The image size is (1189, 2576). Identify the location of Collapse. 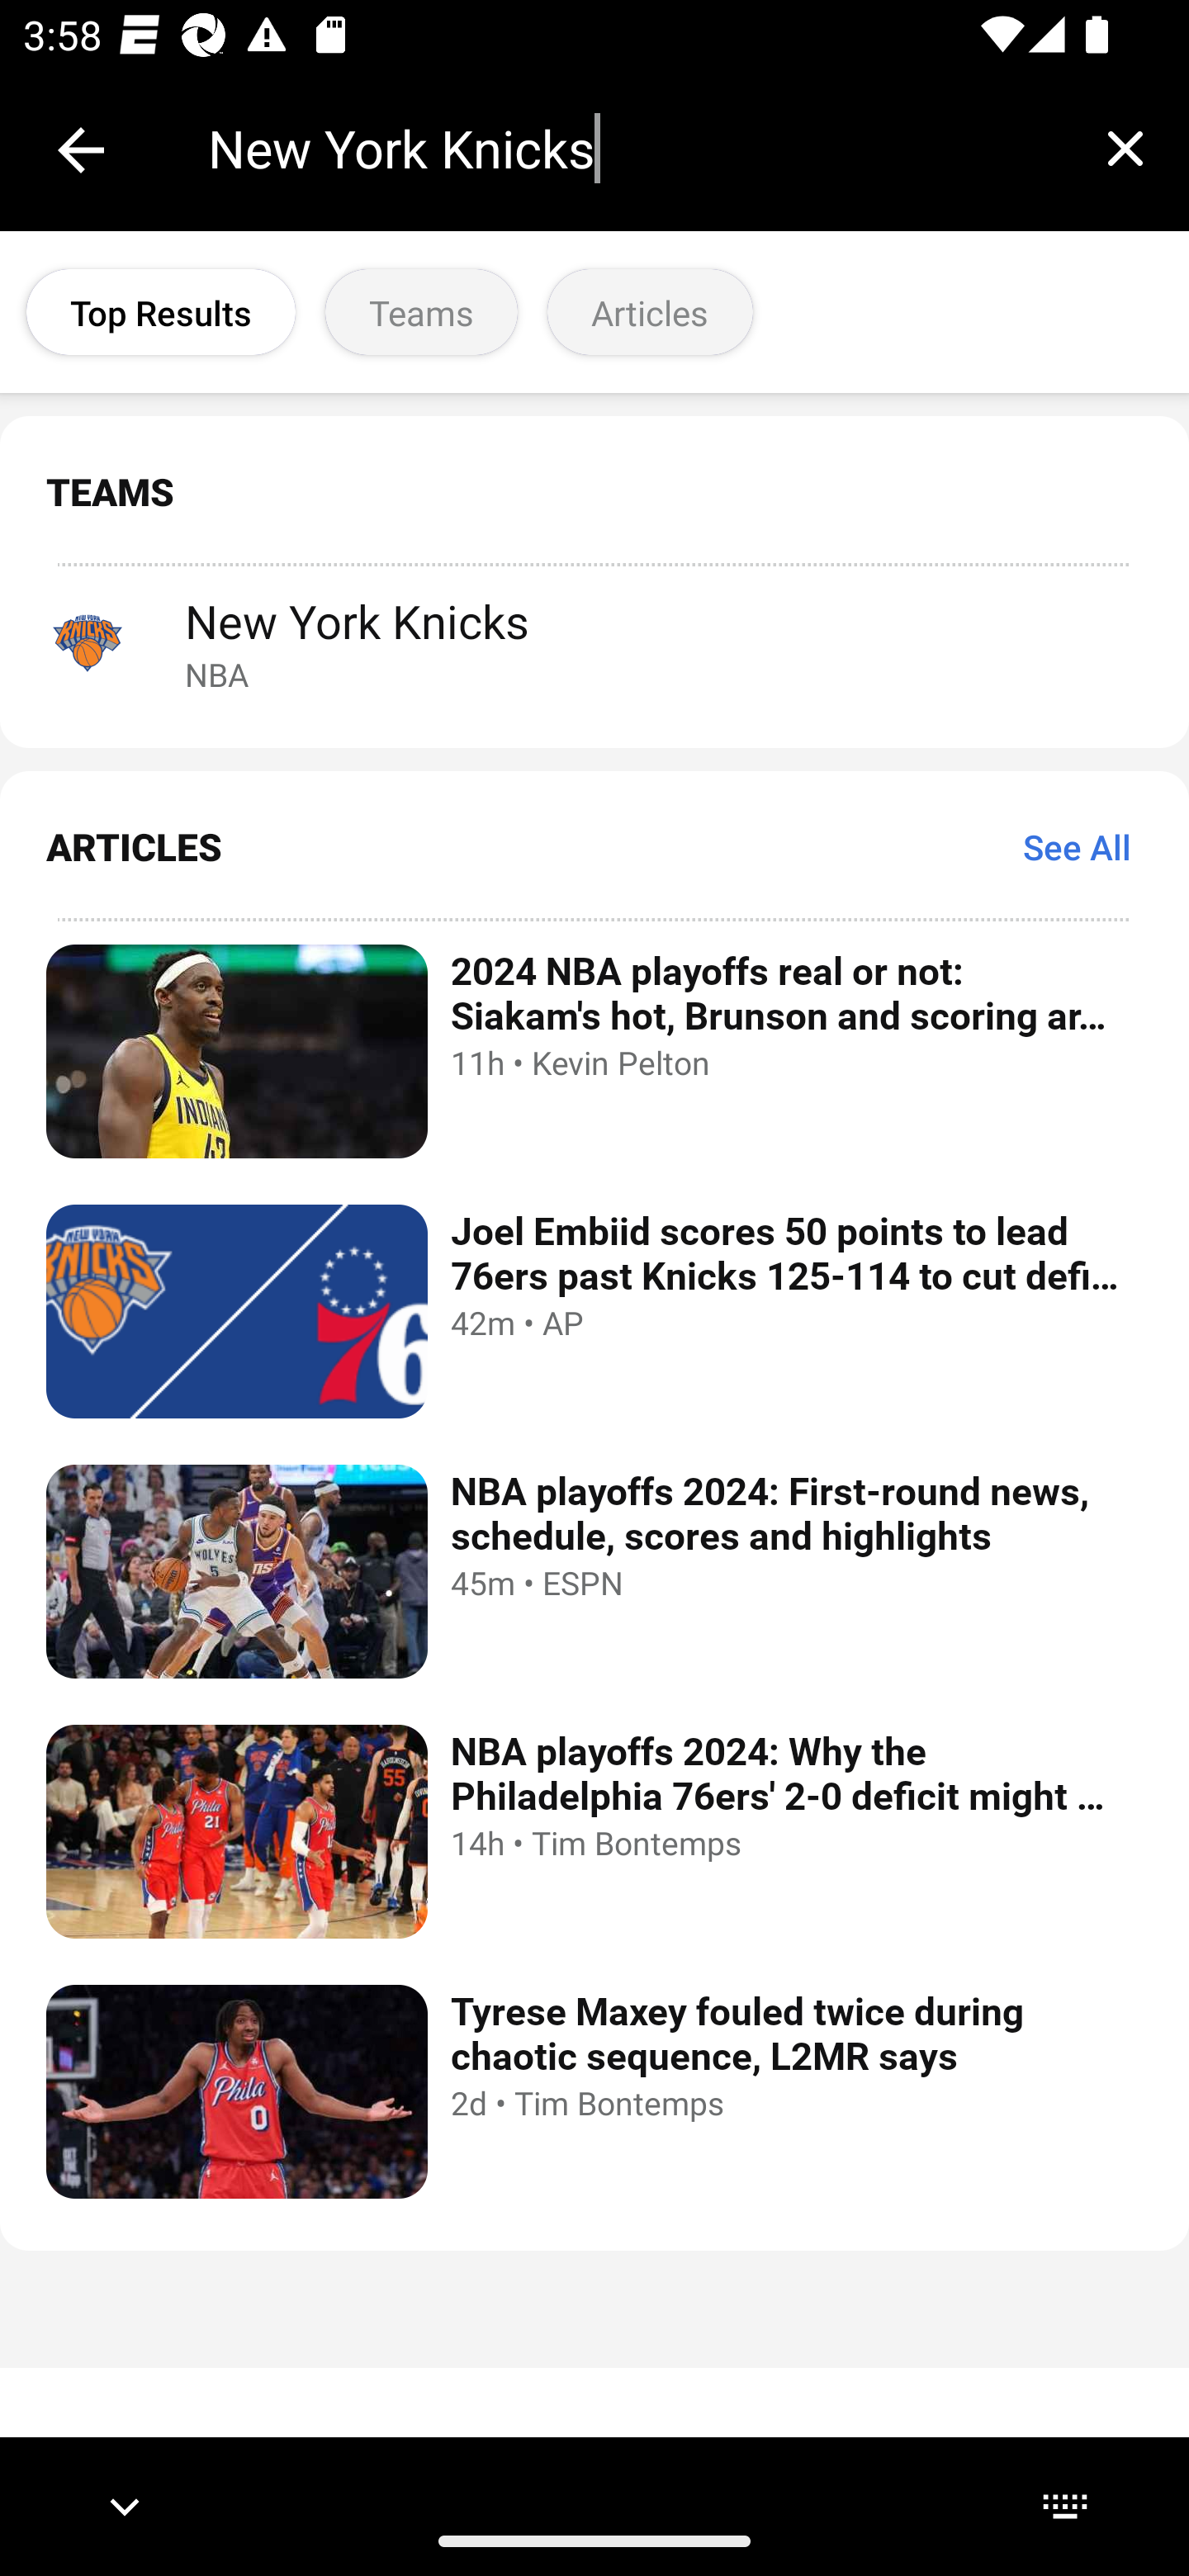
(81, 150).